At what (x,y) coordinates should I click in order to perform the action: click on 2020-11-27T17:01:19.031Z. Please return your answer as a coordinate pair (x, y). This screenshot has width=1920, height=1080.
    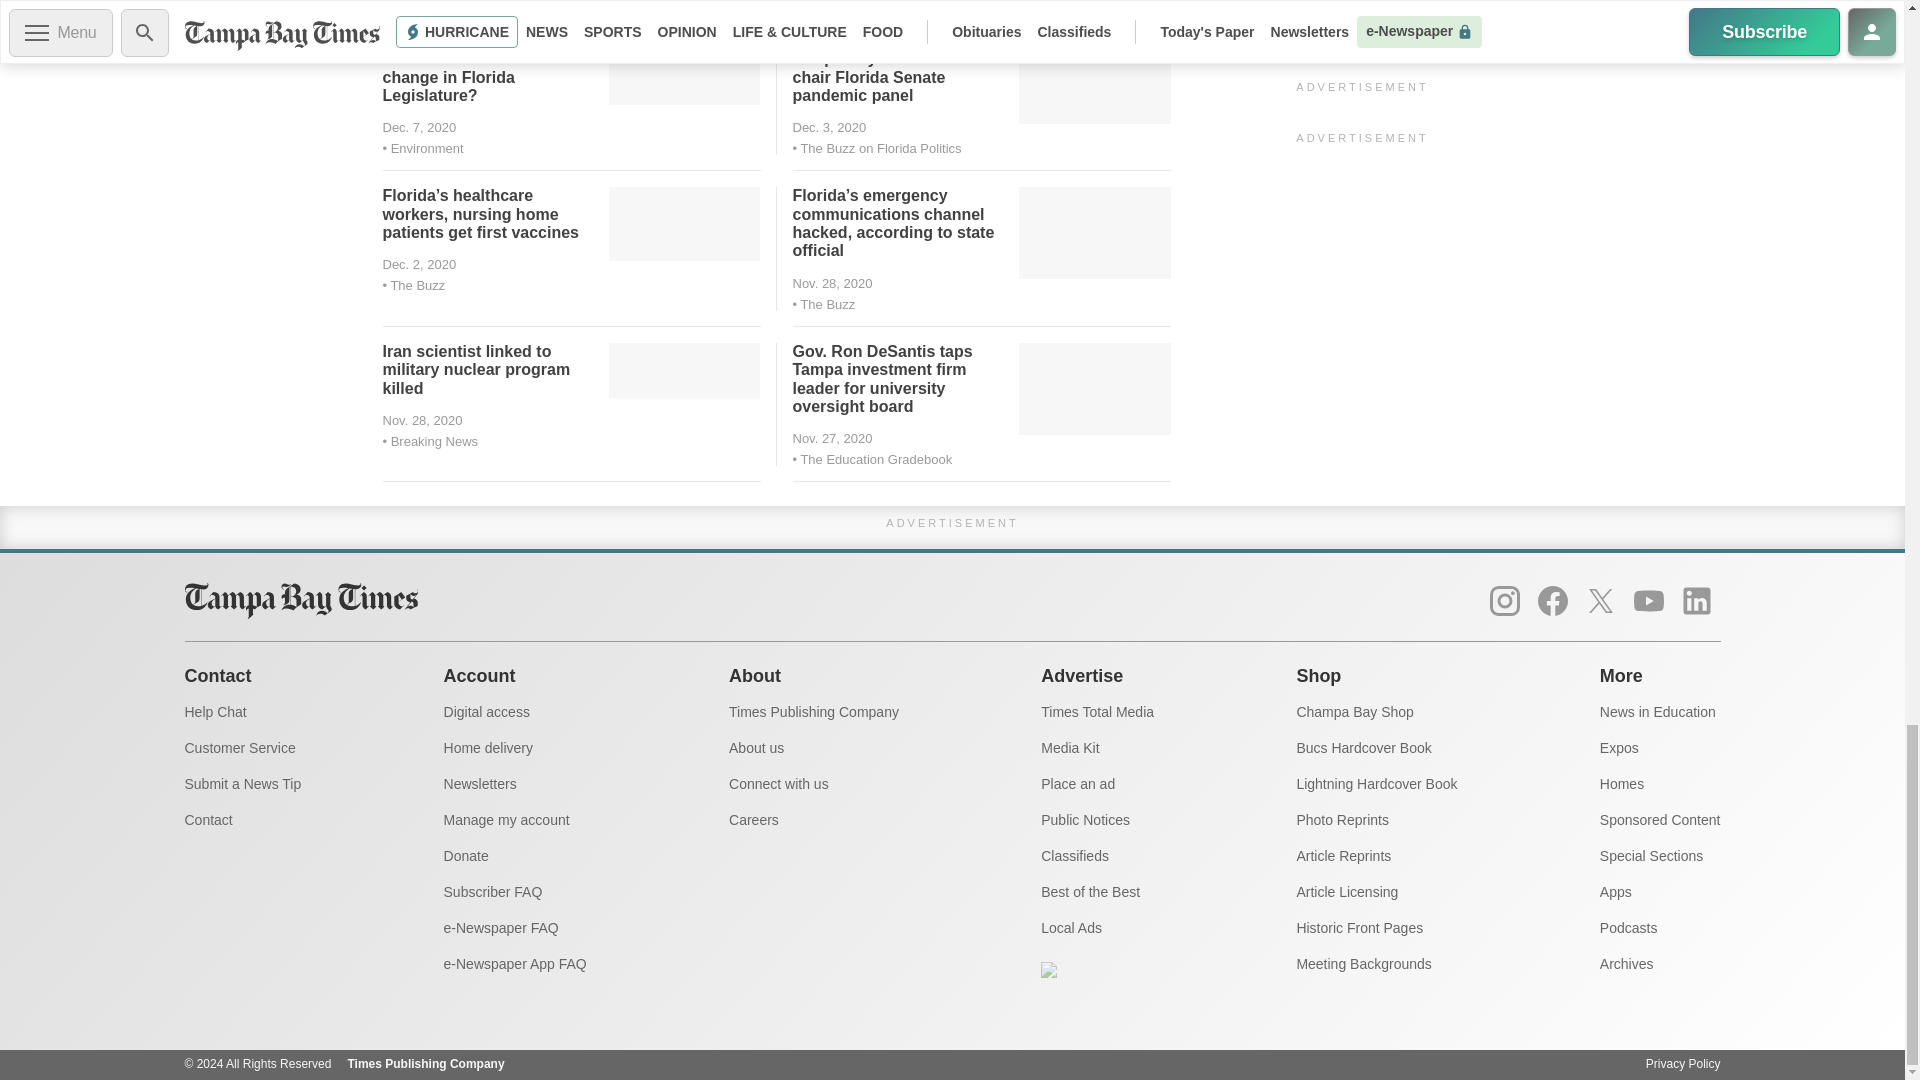
    Looking at the image, I should click on (422, 420).